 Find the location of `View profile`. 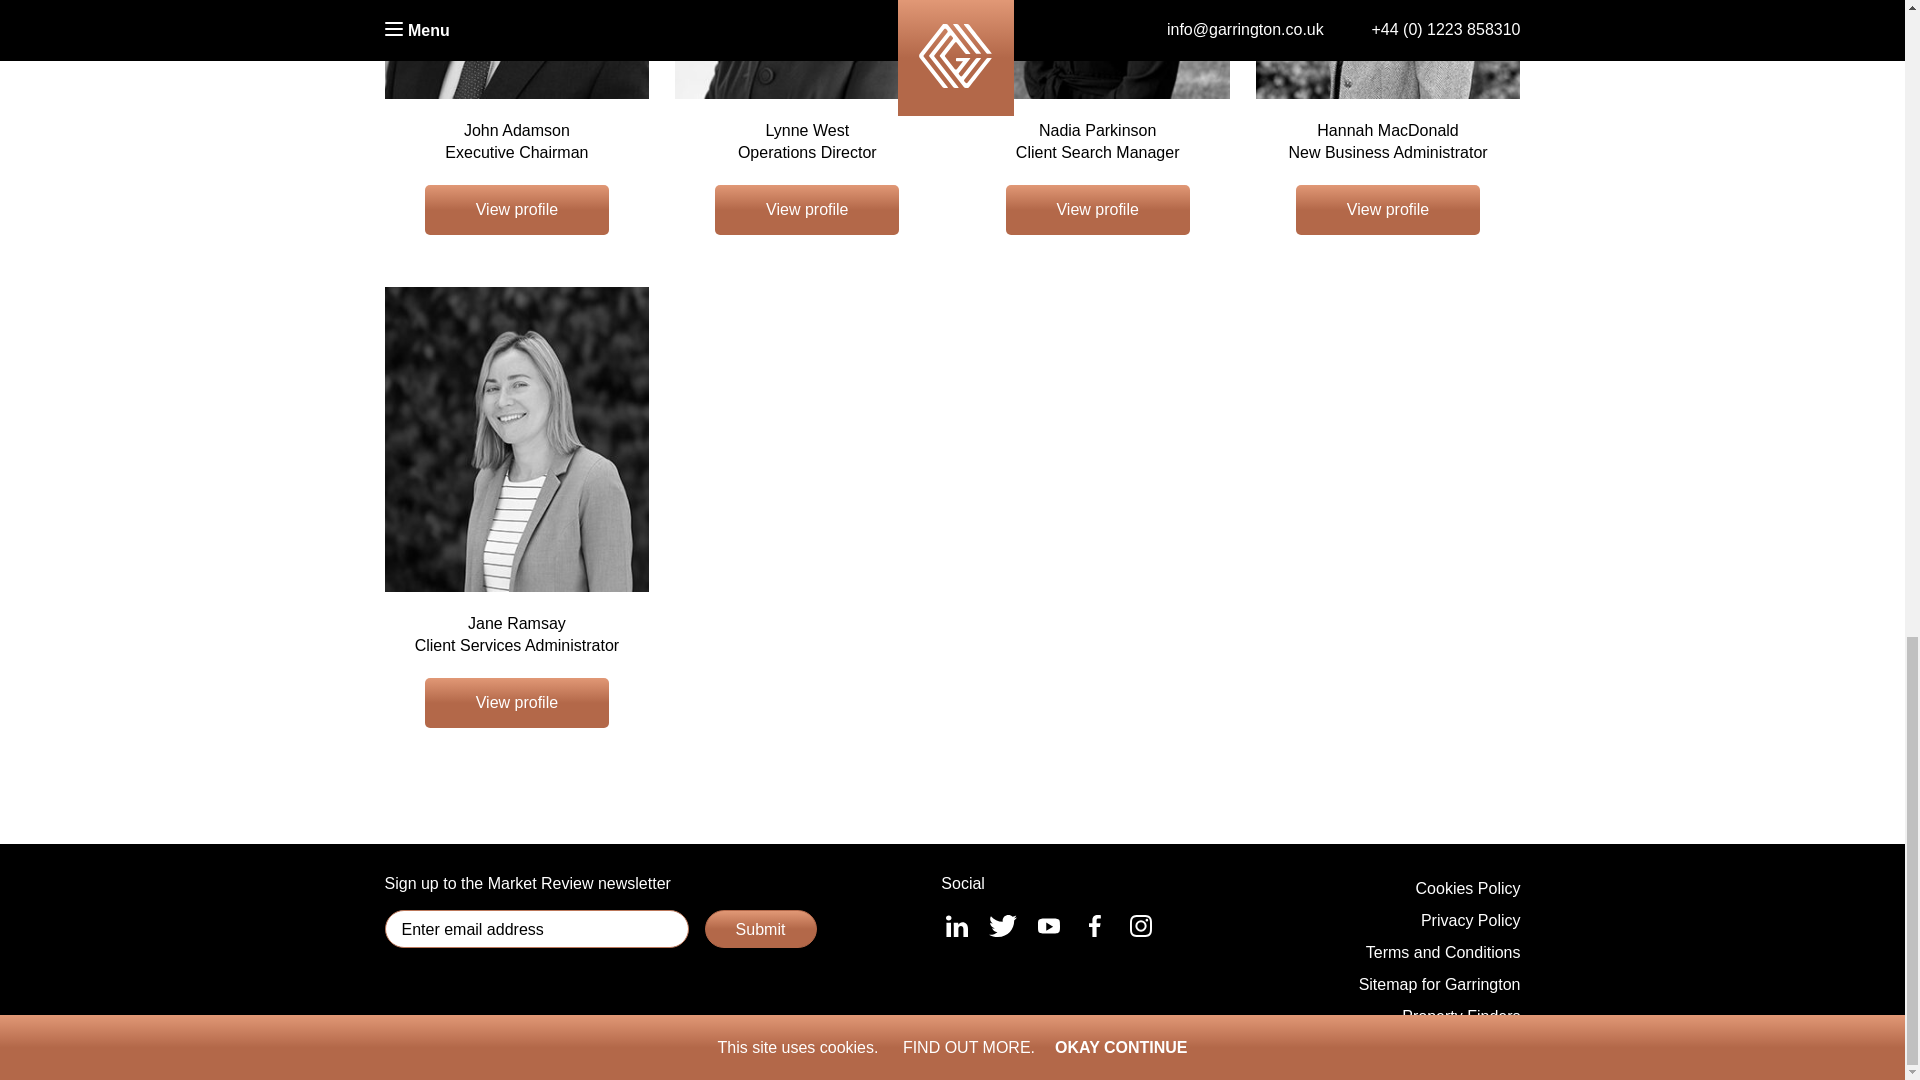

View profile is located at coordinates (516, 702).